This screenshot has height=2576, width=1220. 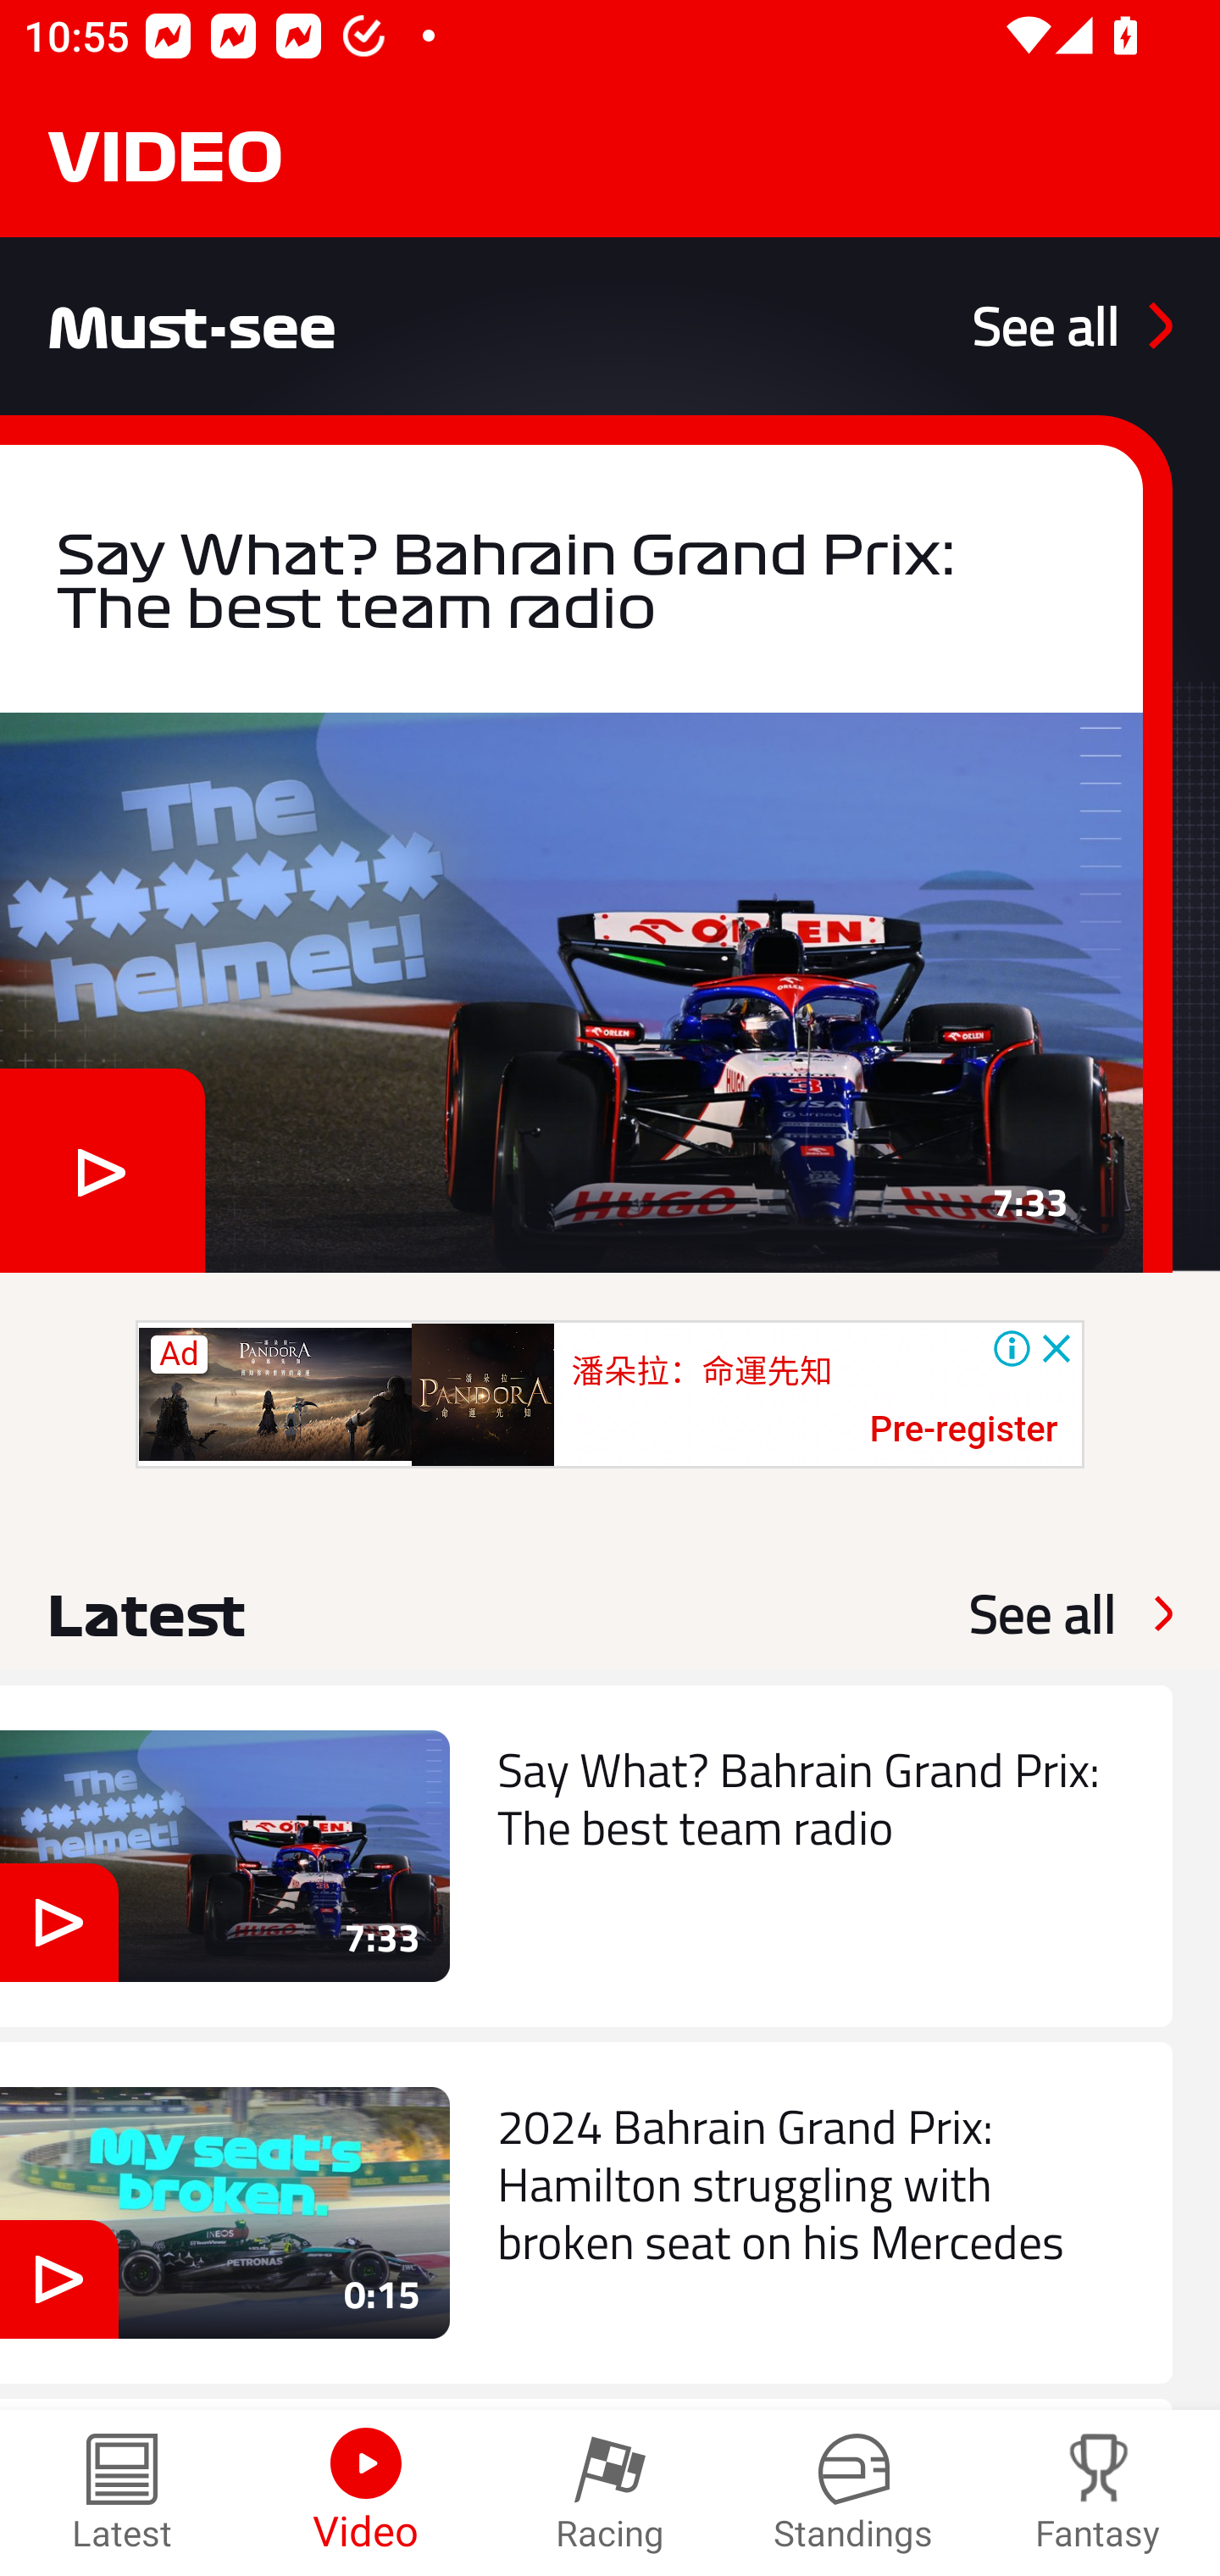 What do you see at coordinates (122, 2493) in the screenshot?
I see `Latest` at bounding box center [122, 2493].